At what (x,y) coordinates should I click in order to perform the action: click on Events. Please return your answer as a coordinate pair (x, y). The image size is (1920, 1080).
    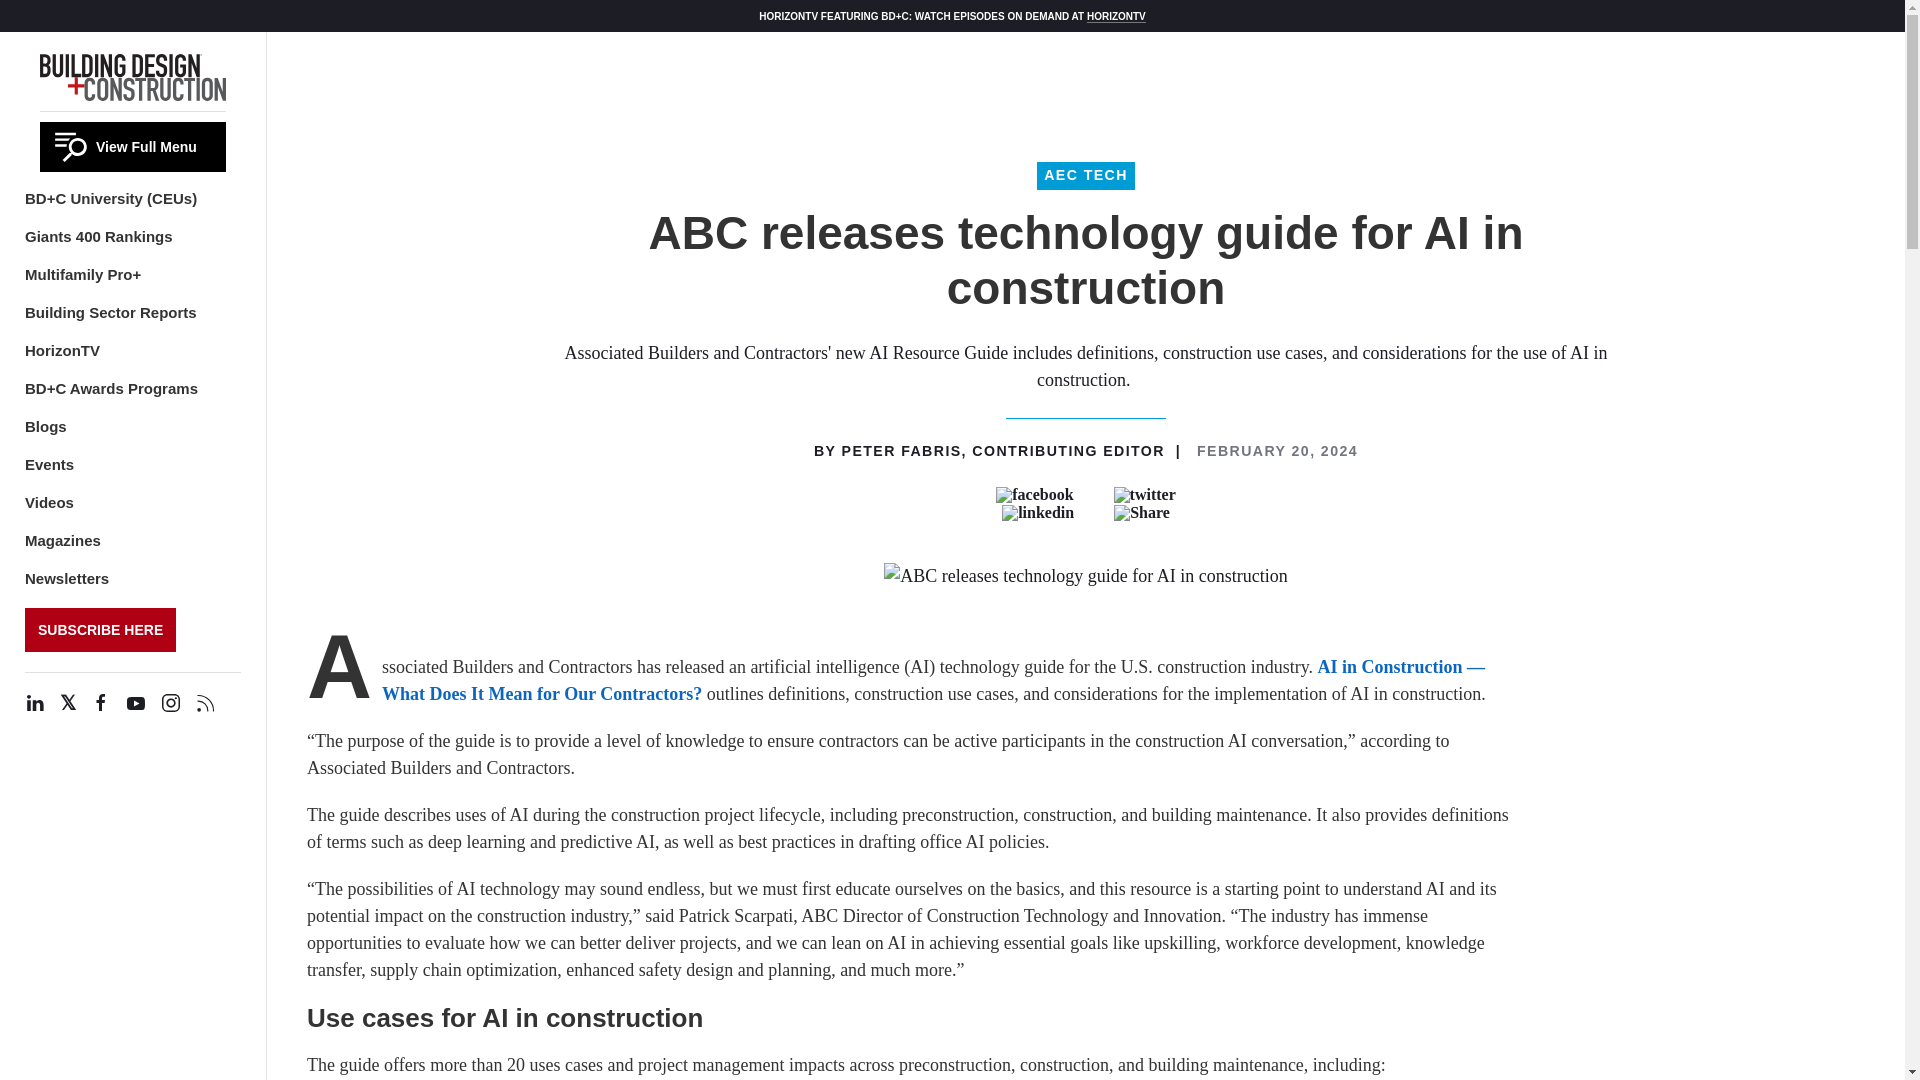
    Looking at the image, I should click on (49, 464).